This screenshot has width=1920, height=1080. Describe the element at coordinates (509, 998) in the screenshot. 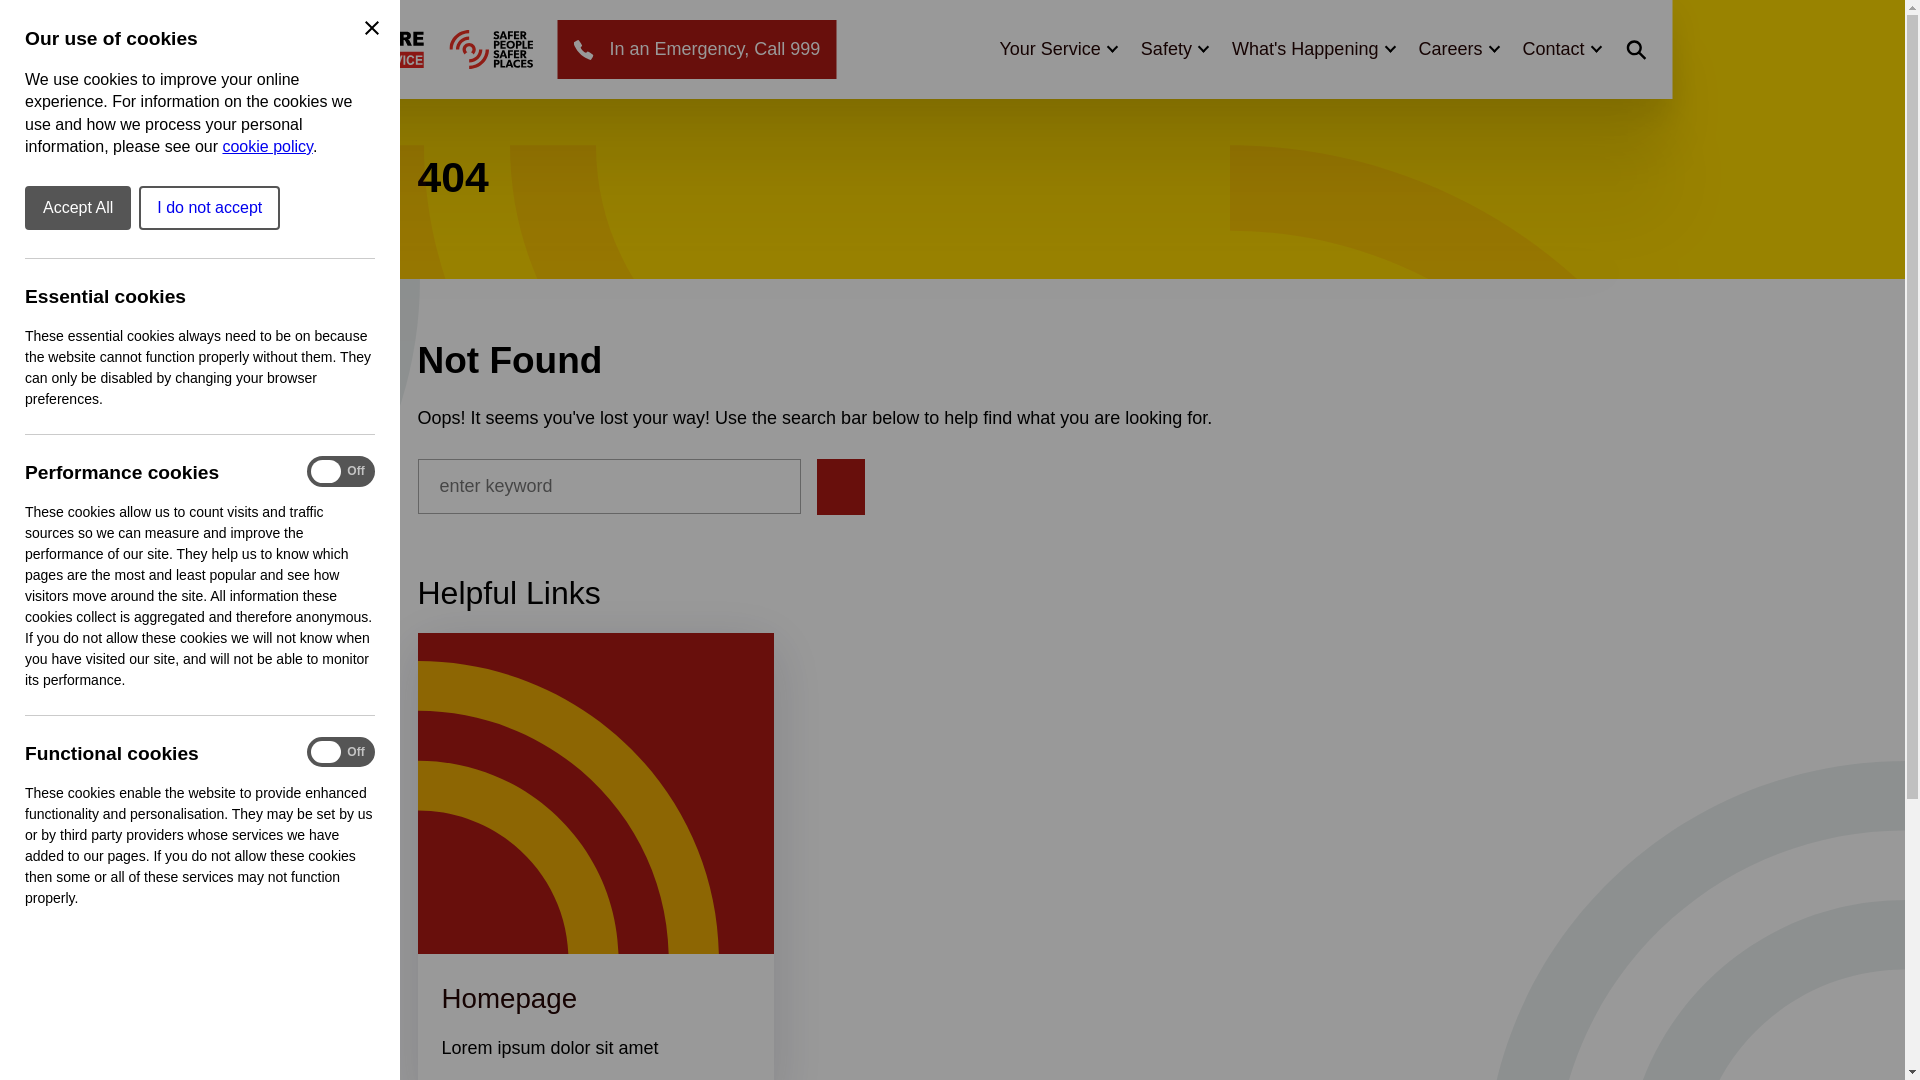

I see `Homepage` at that location.